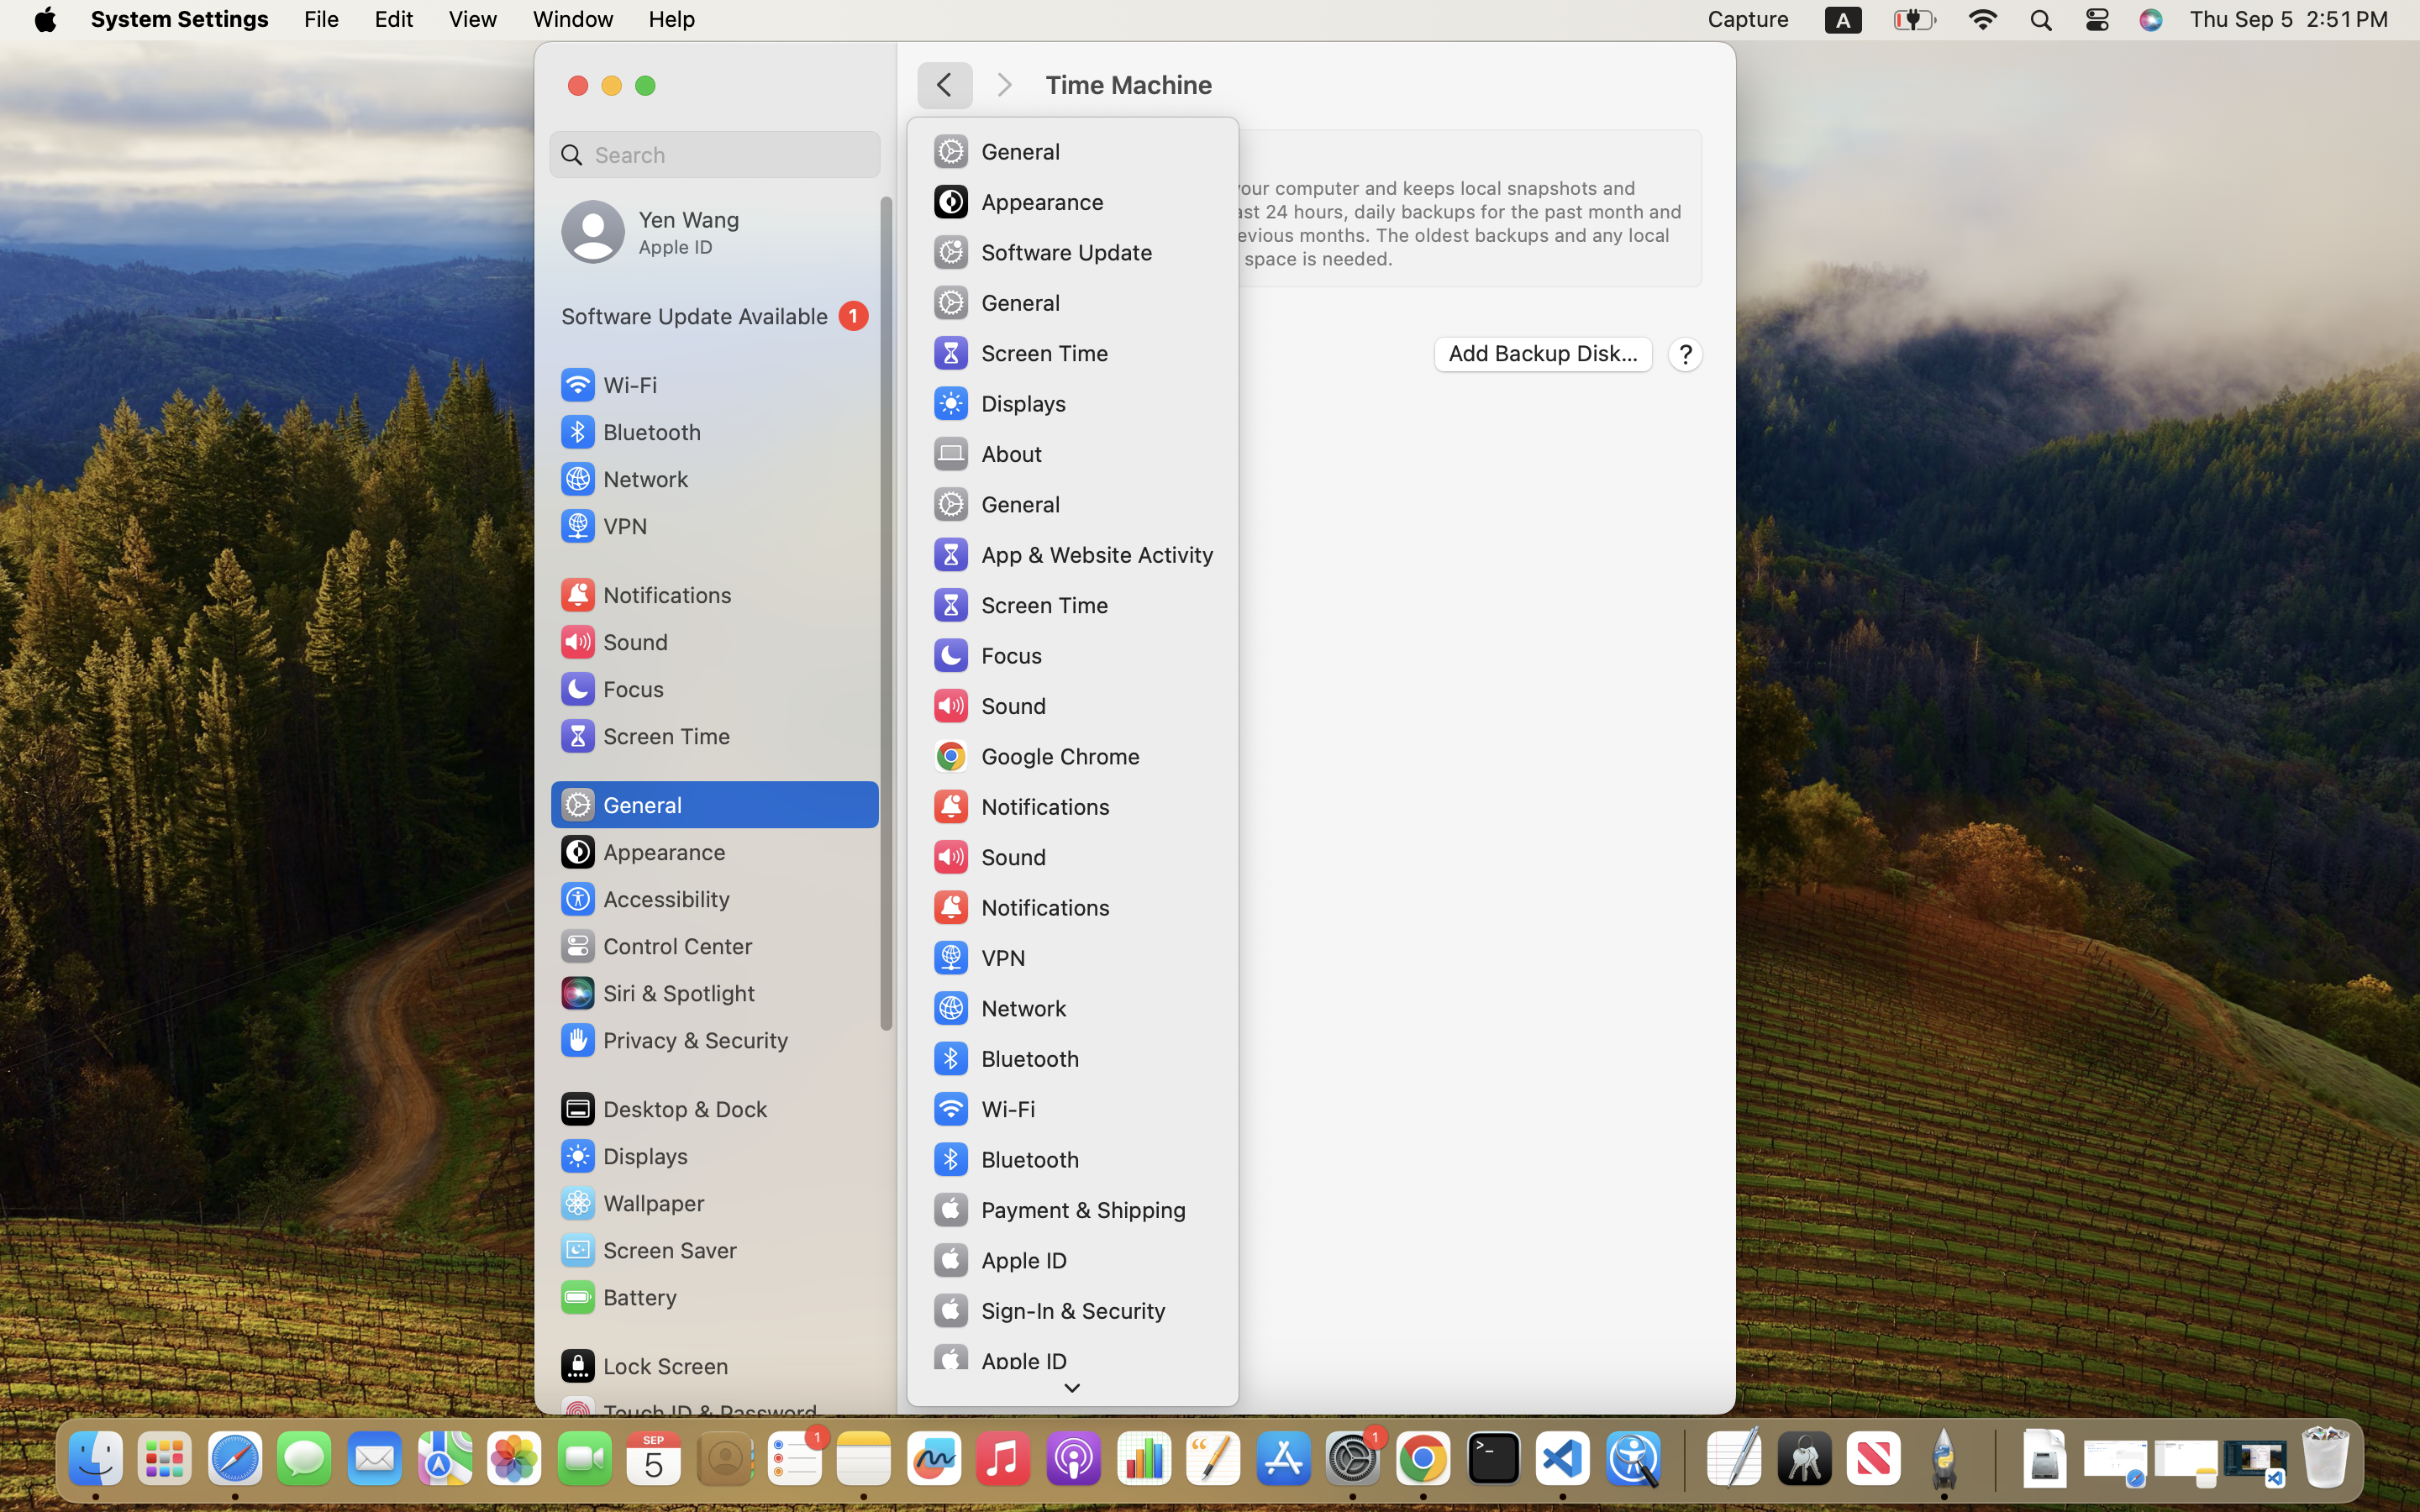 The image size is (2420, 1512). Describe the element at coordinates (715, 316) in the screenshot. I see `1` at that location.